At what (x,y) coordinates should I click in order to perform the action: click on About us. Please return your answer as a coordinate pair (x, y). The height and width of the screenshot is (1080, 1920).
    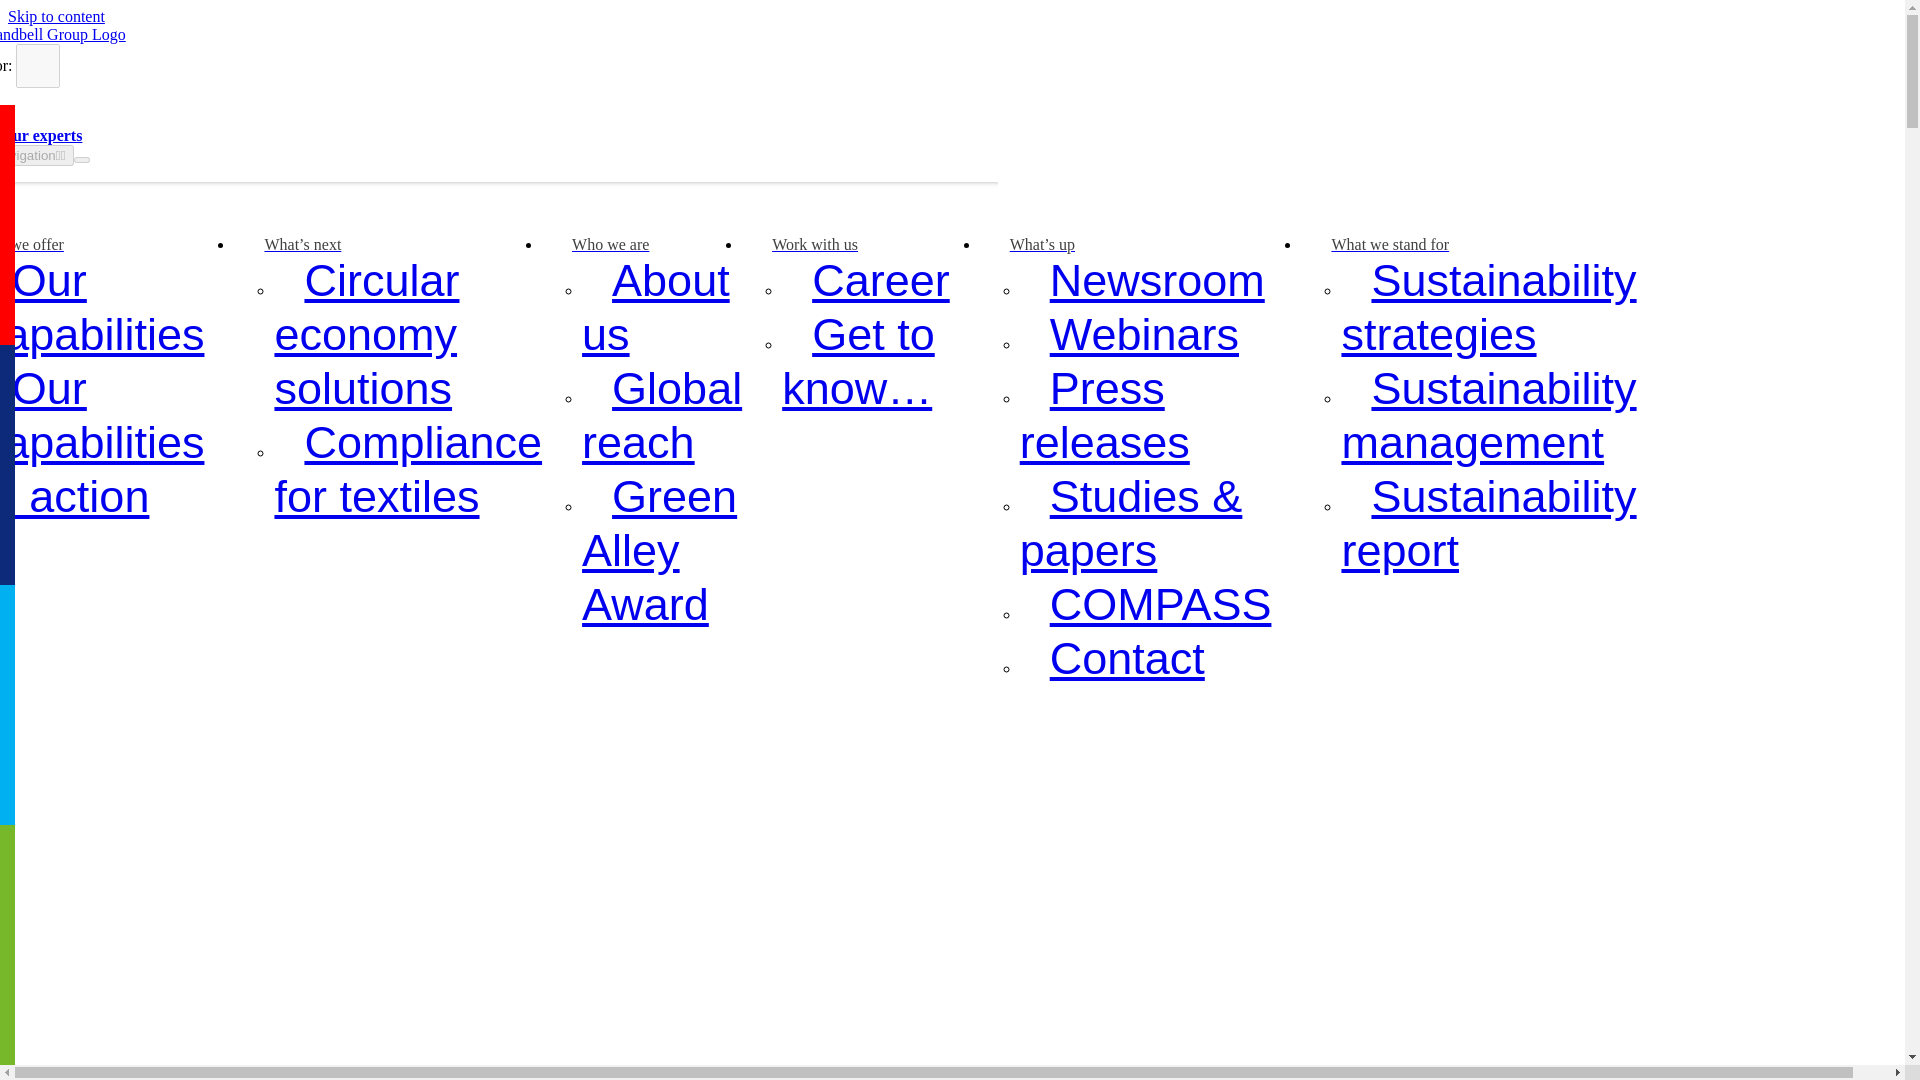
    Looking at the image, I should click on (655, 306).